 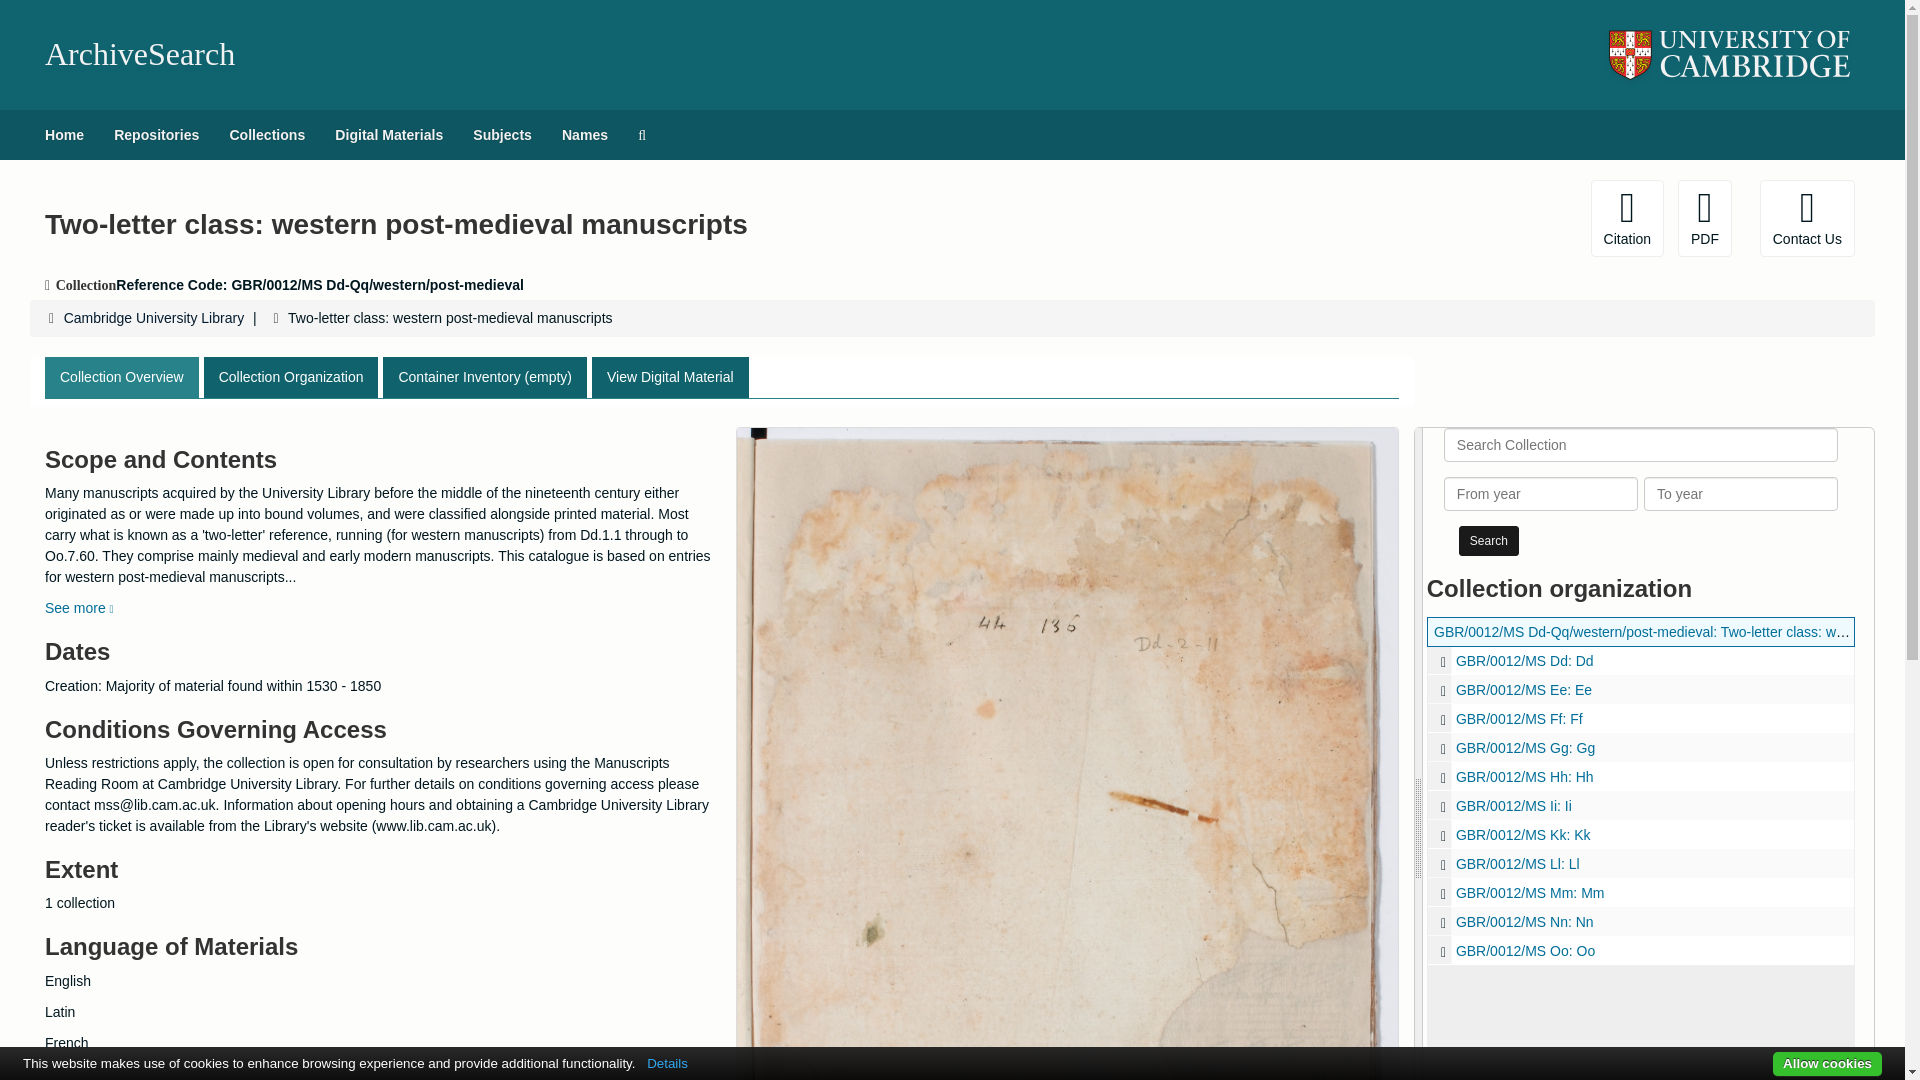 I want to click on Collection Organization, so click(x=290, y=378).